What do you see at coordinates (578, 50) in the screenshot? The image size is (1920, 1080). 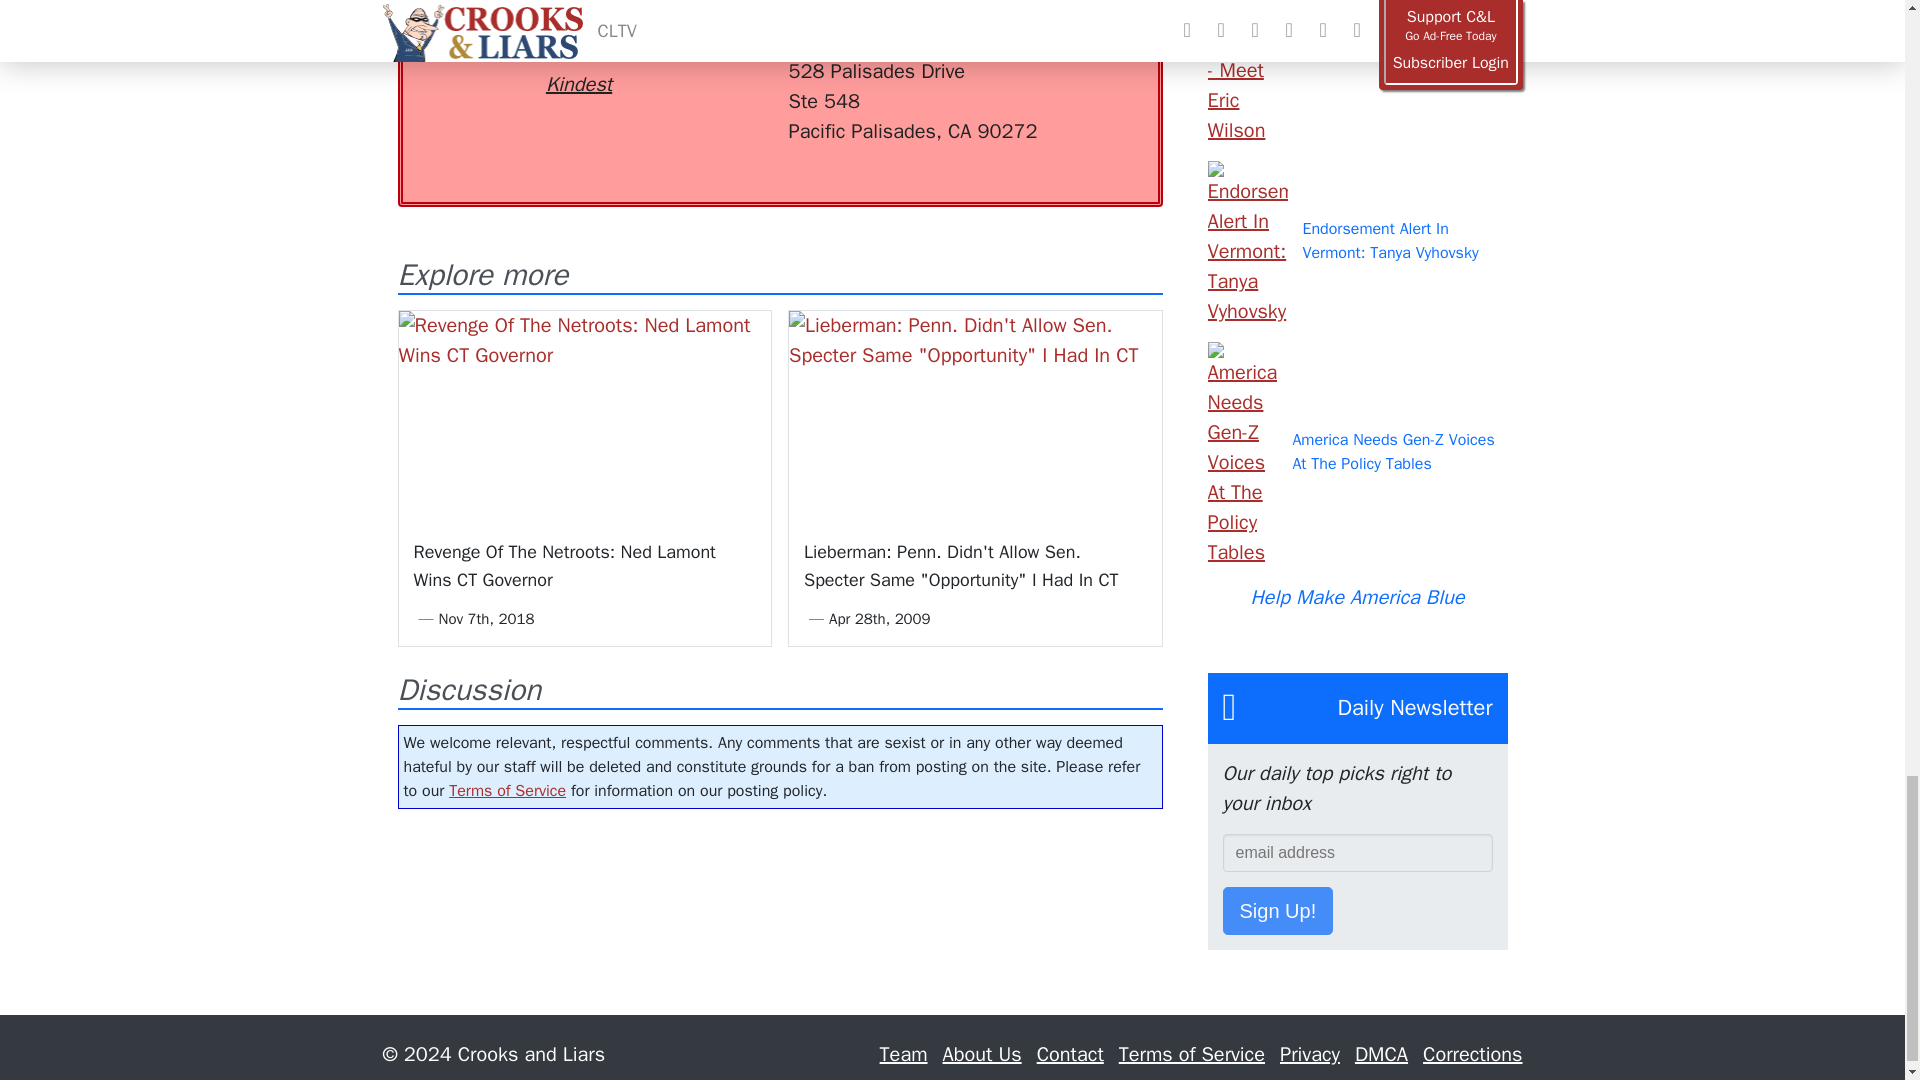 I see `Donate via Kindest` at bounding box center [578, 50].